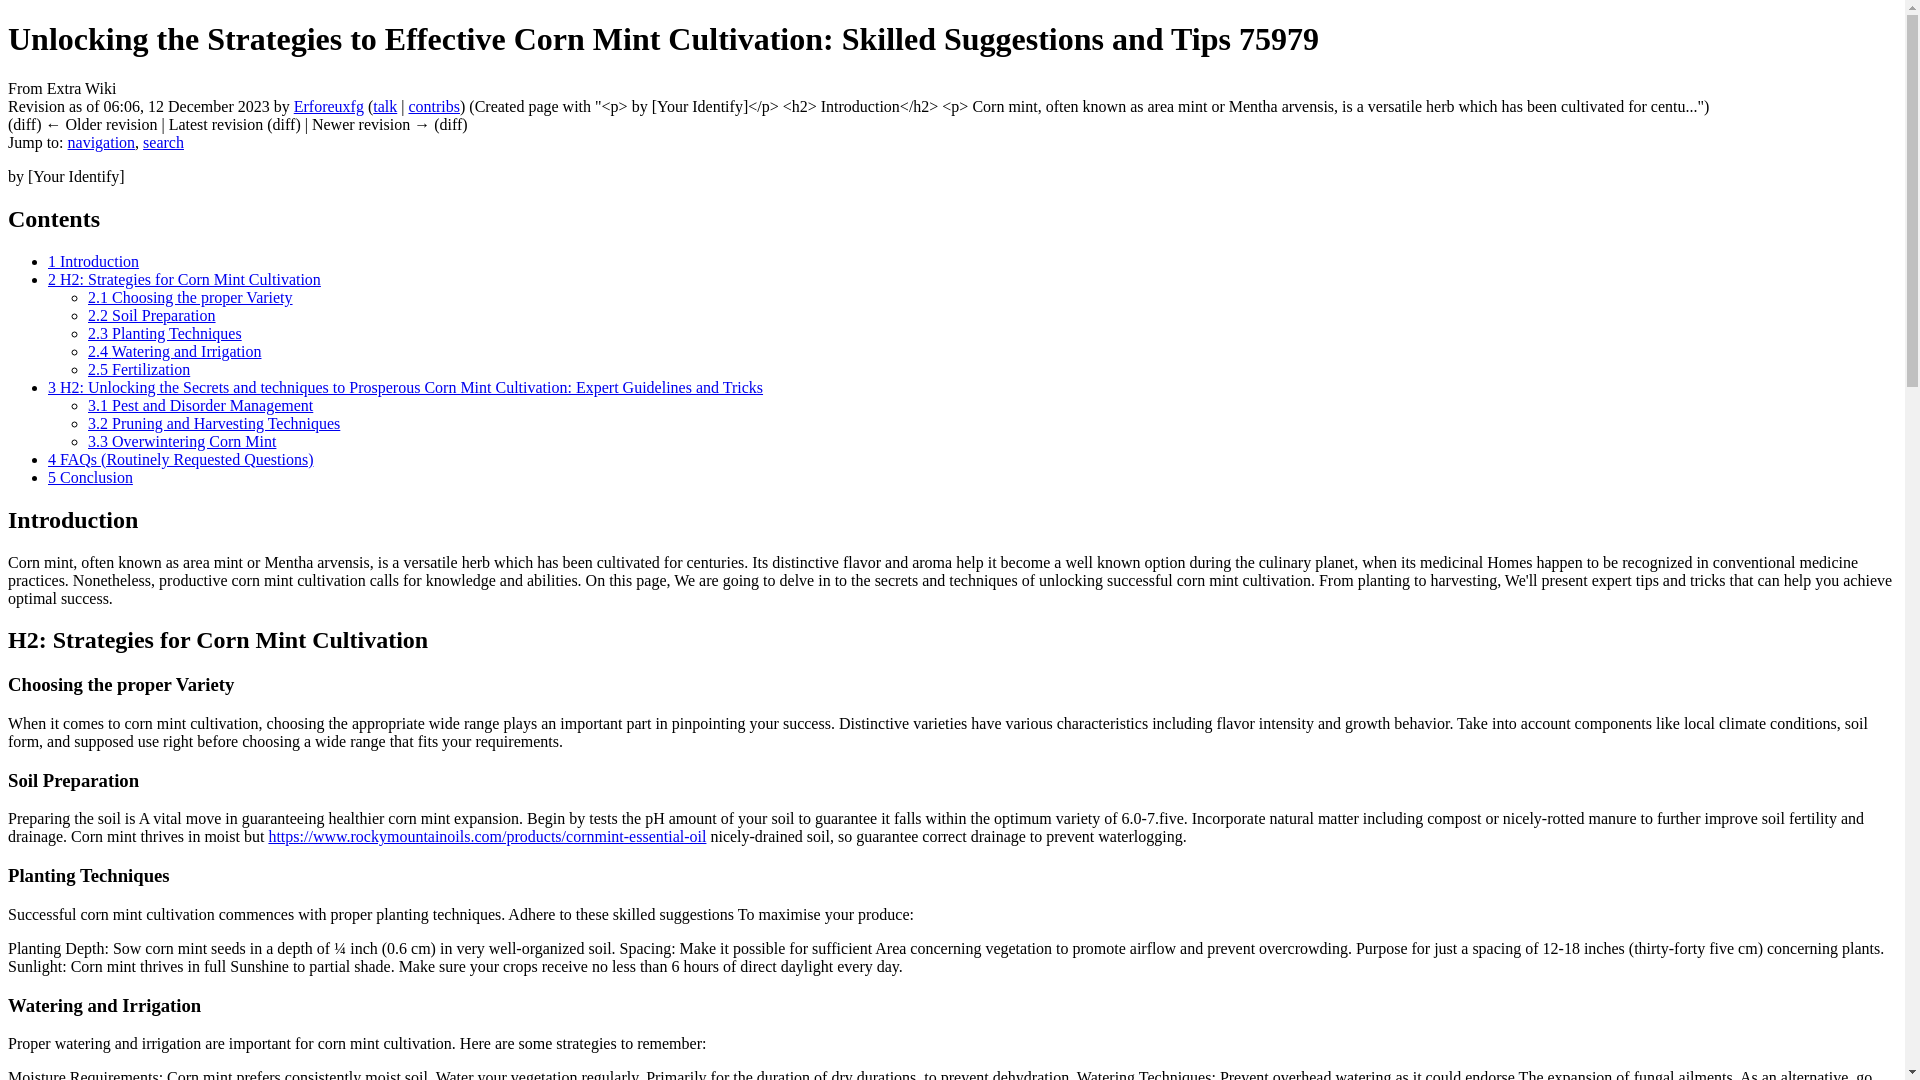 Image resolution: width=1920 pixels, height=1080 pixels. What do you see at coordinates (434, 106) in the screenshot?
I see `contribs` at bounding box center [434, 106].